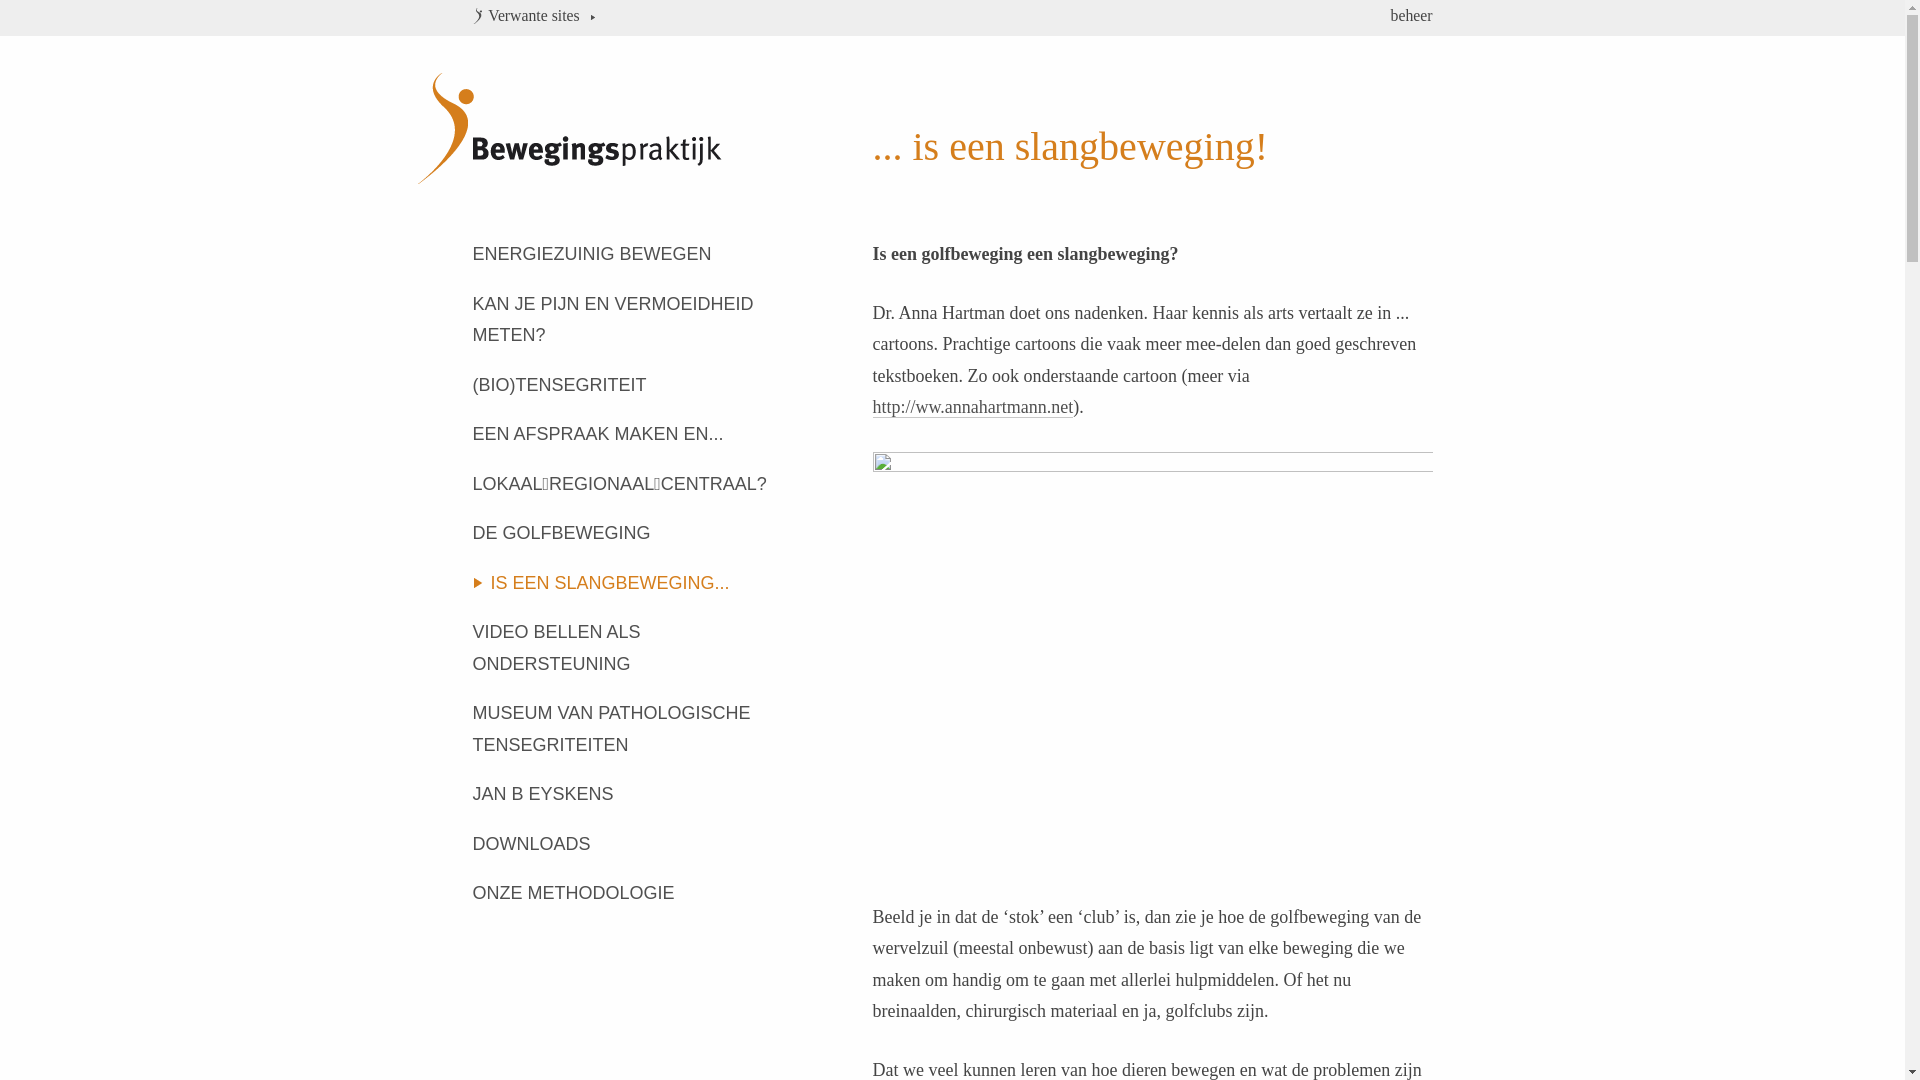  What do you see at coordinates (623, 435) in the screenshot?
I see `EEN AFSPRAAK MAKEN EN...` at bounding box center [623, 435].